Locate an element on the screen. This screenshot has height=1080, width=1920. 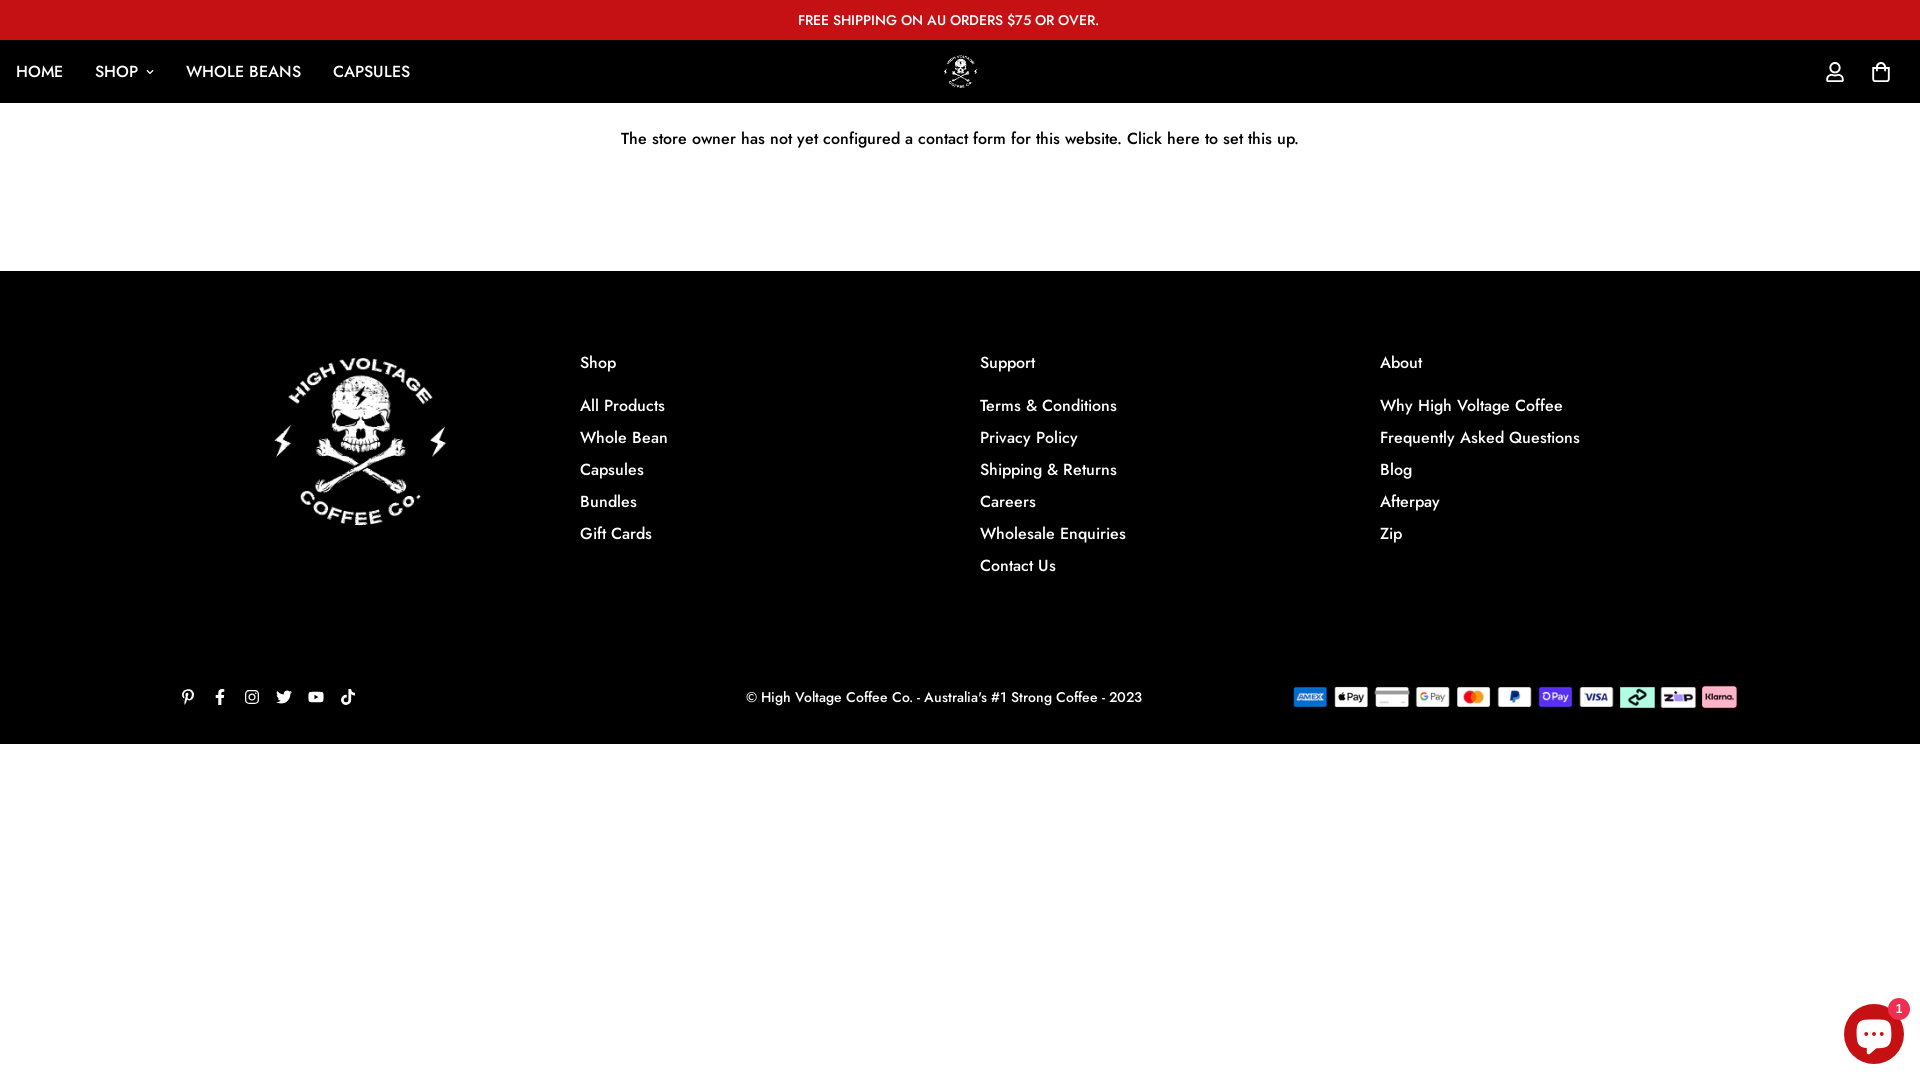
Gift Cards is located at coordinates (616, 534).